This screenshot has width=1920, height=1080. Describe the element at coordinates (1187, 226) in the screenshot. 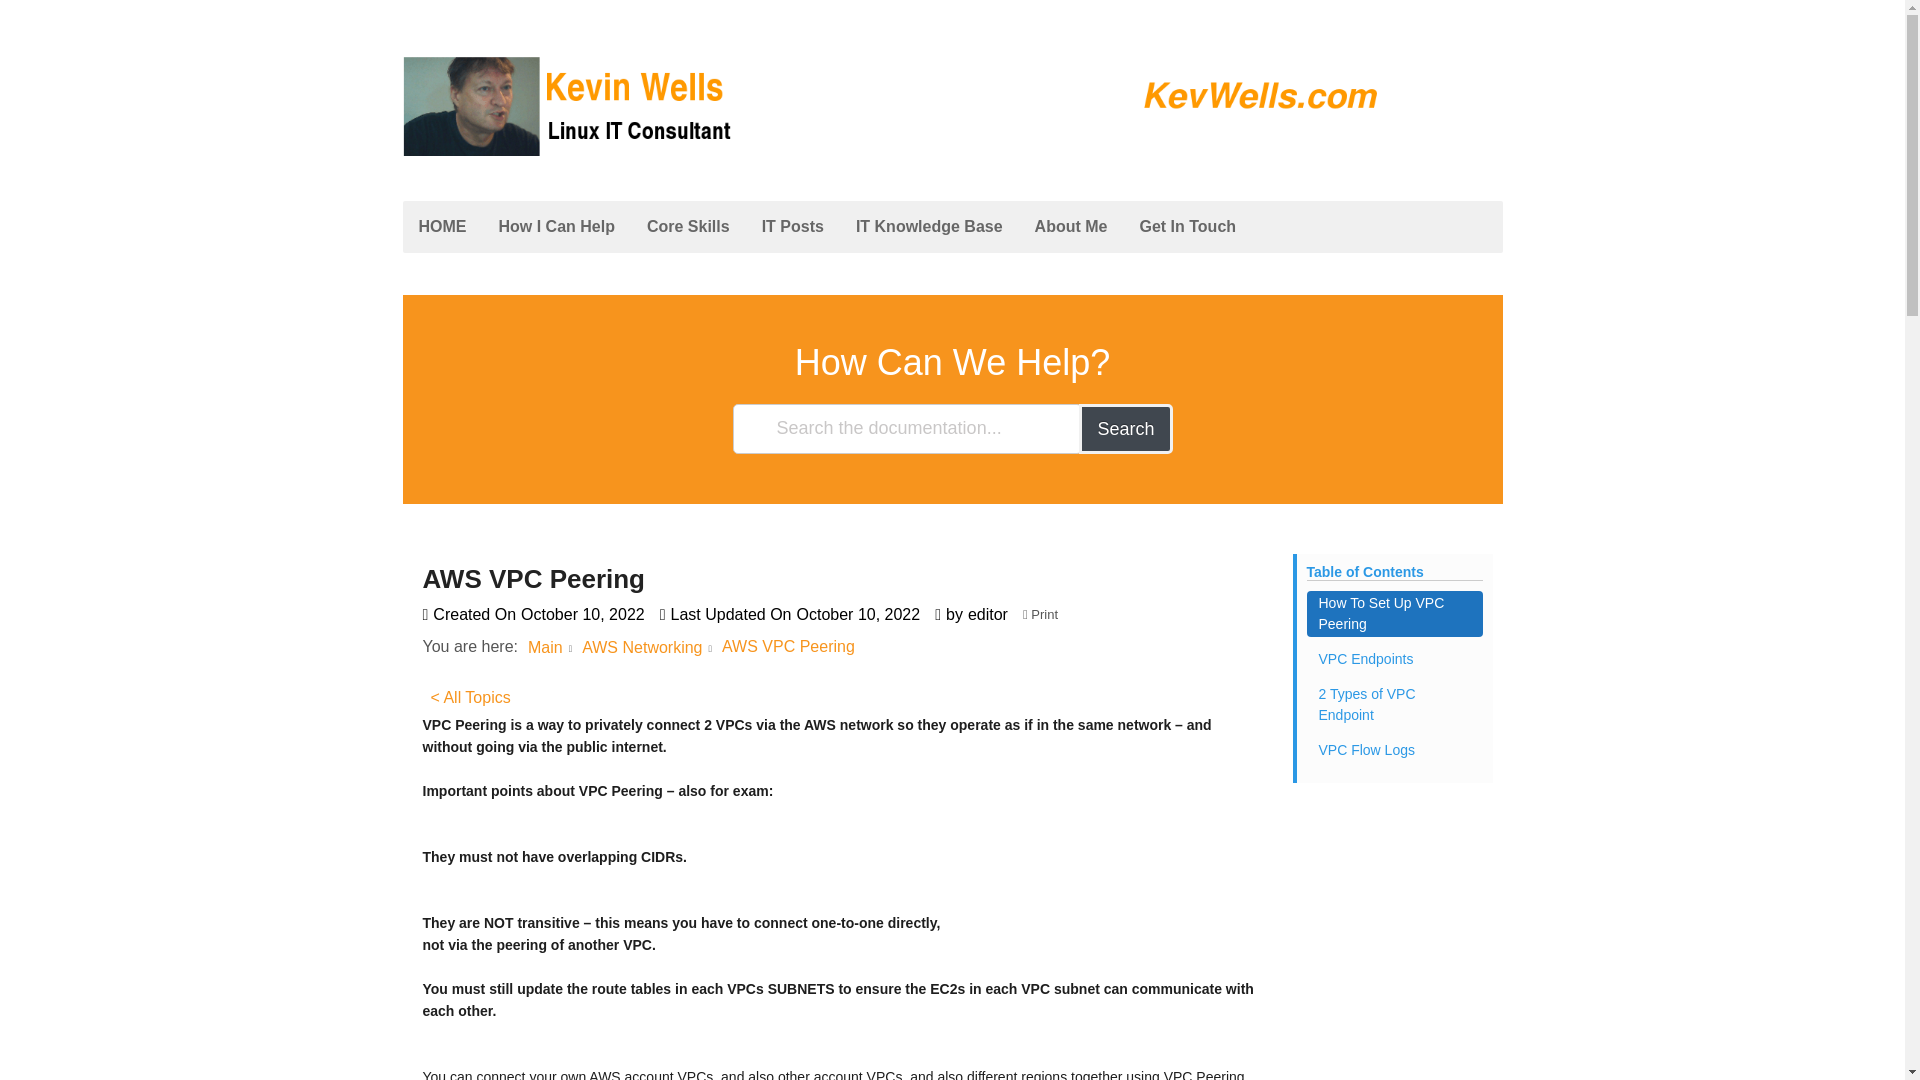

I see `Get In Touch` at that location.